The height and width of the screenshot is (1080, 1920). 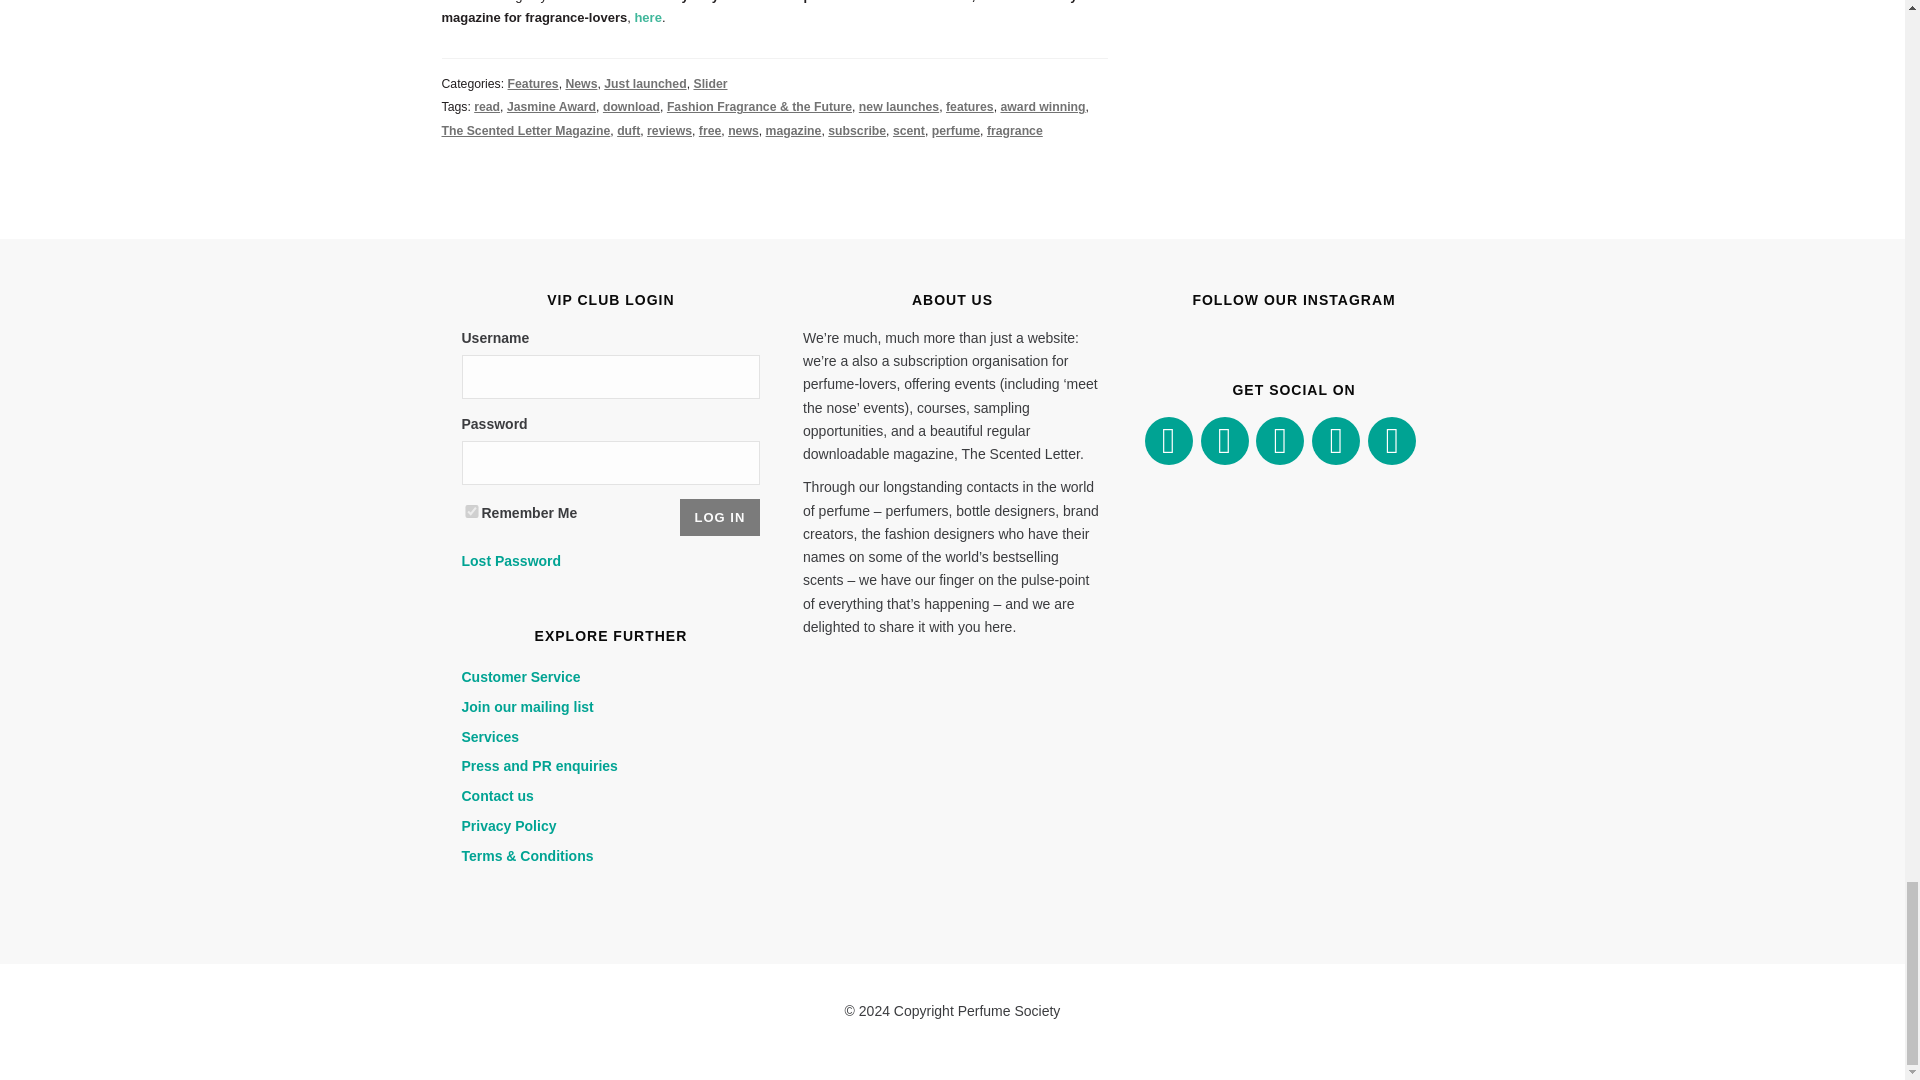 What do you see at coordinates (472, 512) in the screenshot?
I see `forever` at bounding box center [472, 512].